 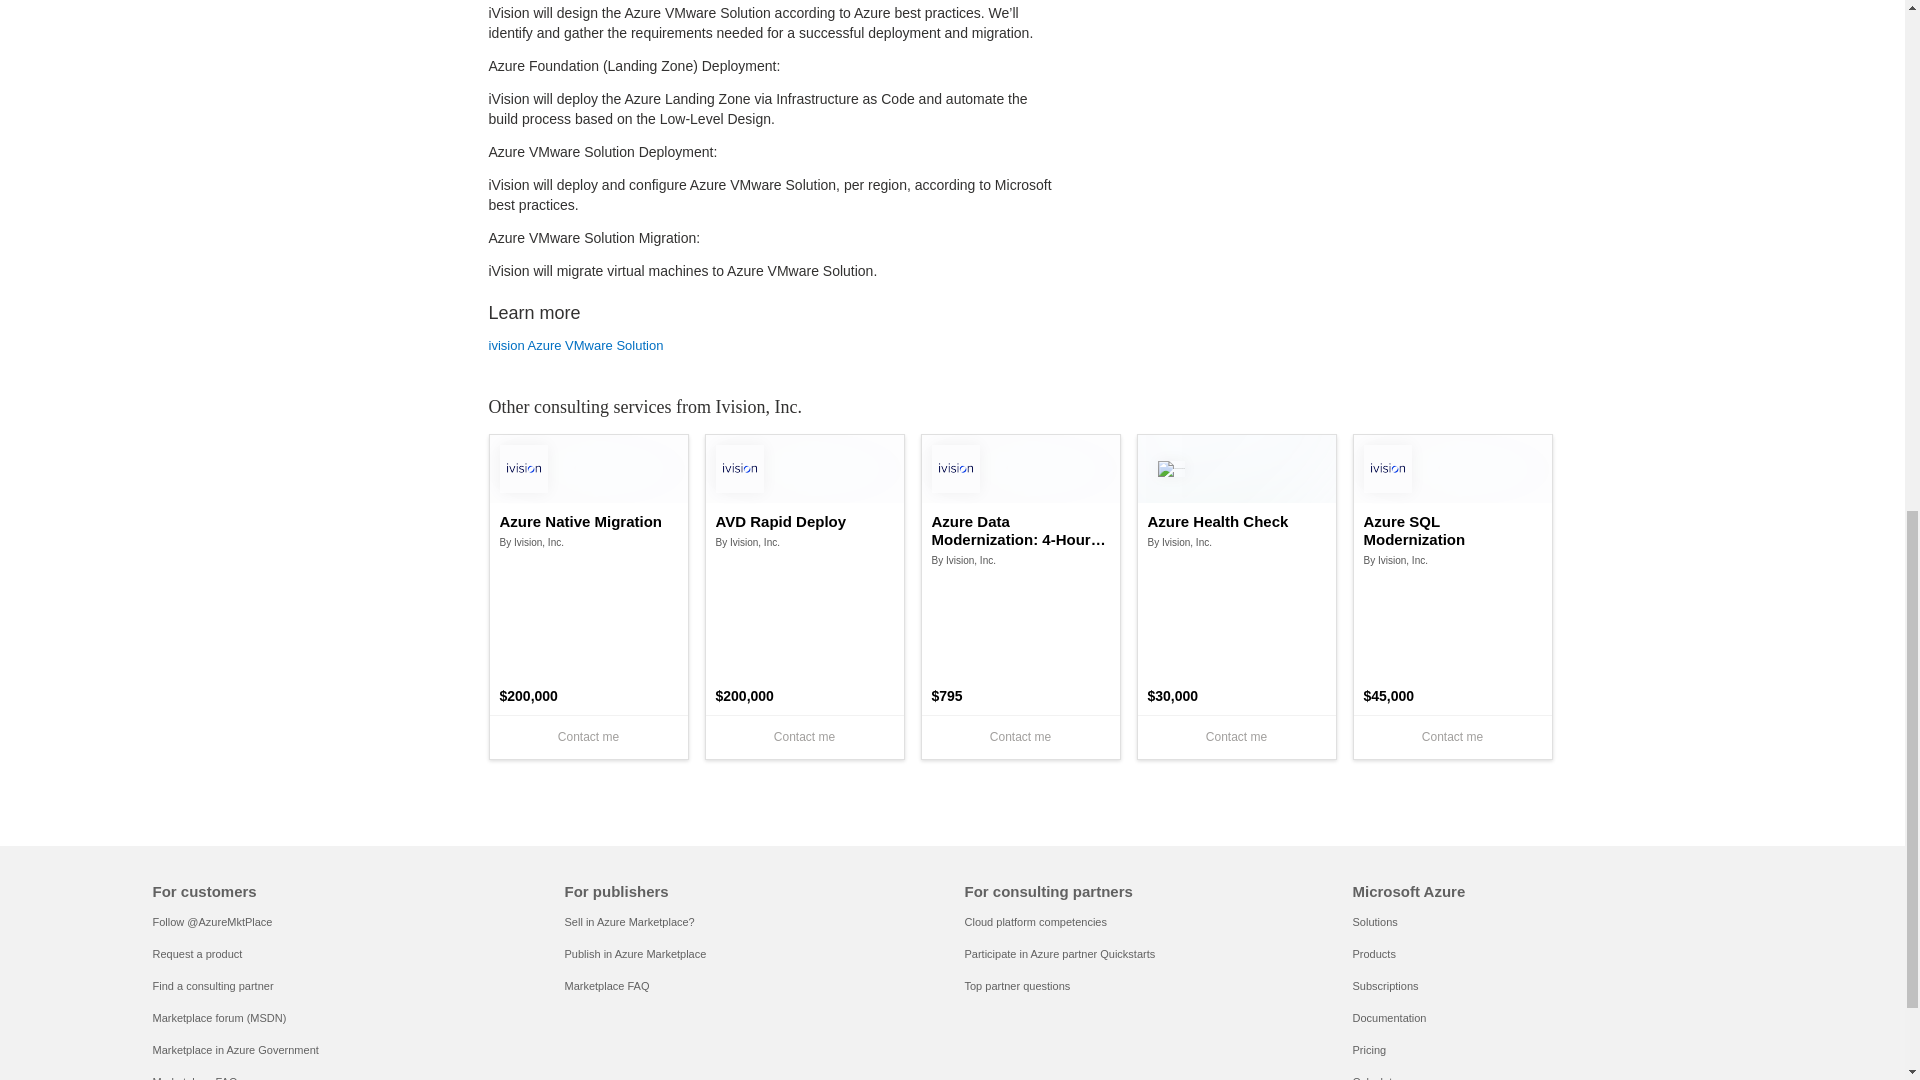 What do you see at coordinates (1020, 530) in the screenshot?
I see `Azure Data Modernization: 4-Hour Workshop` at bounding box center [1020, 530].